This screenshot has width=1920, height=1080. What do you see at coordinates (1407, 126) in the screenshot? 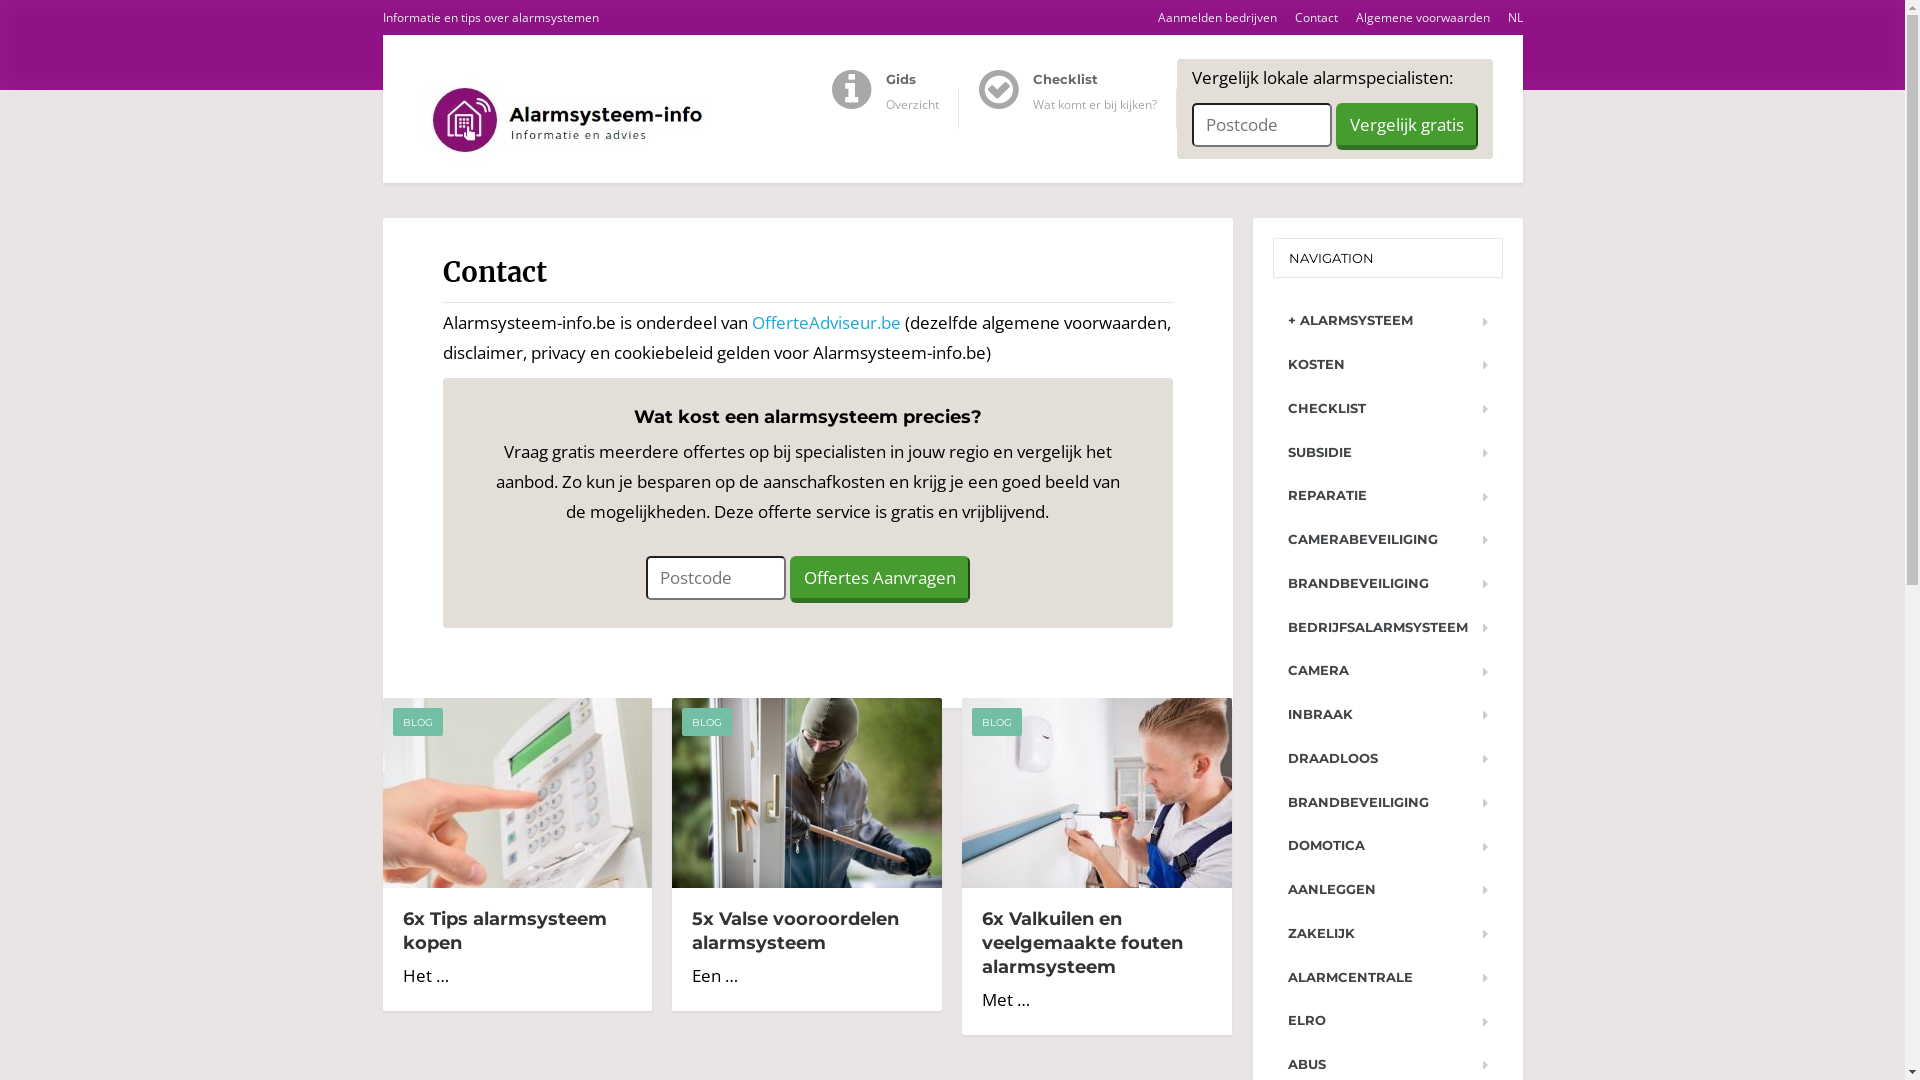
I see `Vergelijk gratis` at bounding box center [1407, 126].